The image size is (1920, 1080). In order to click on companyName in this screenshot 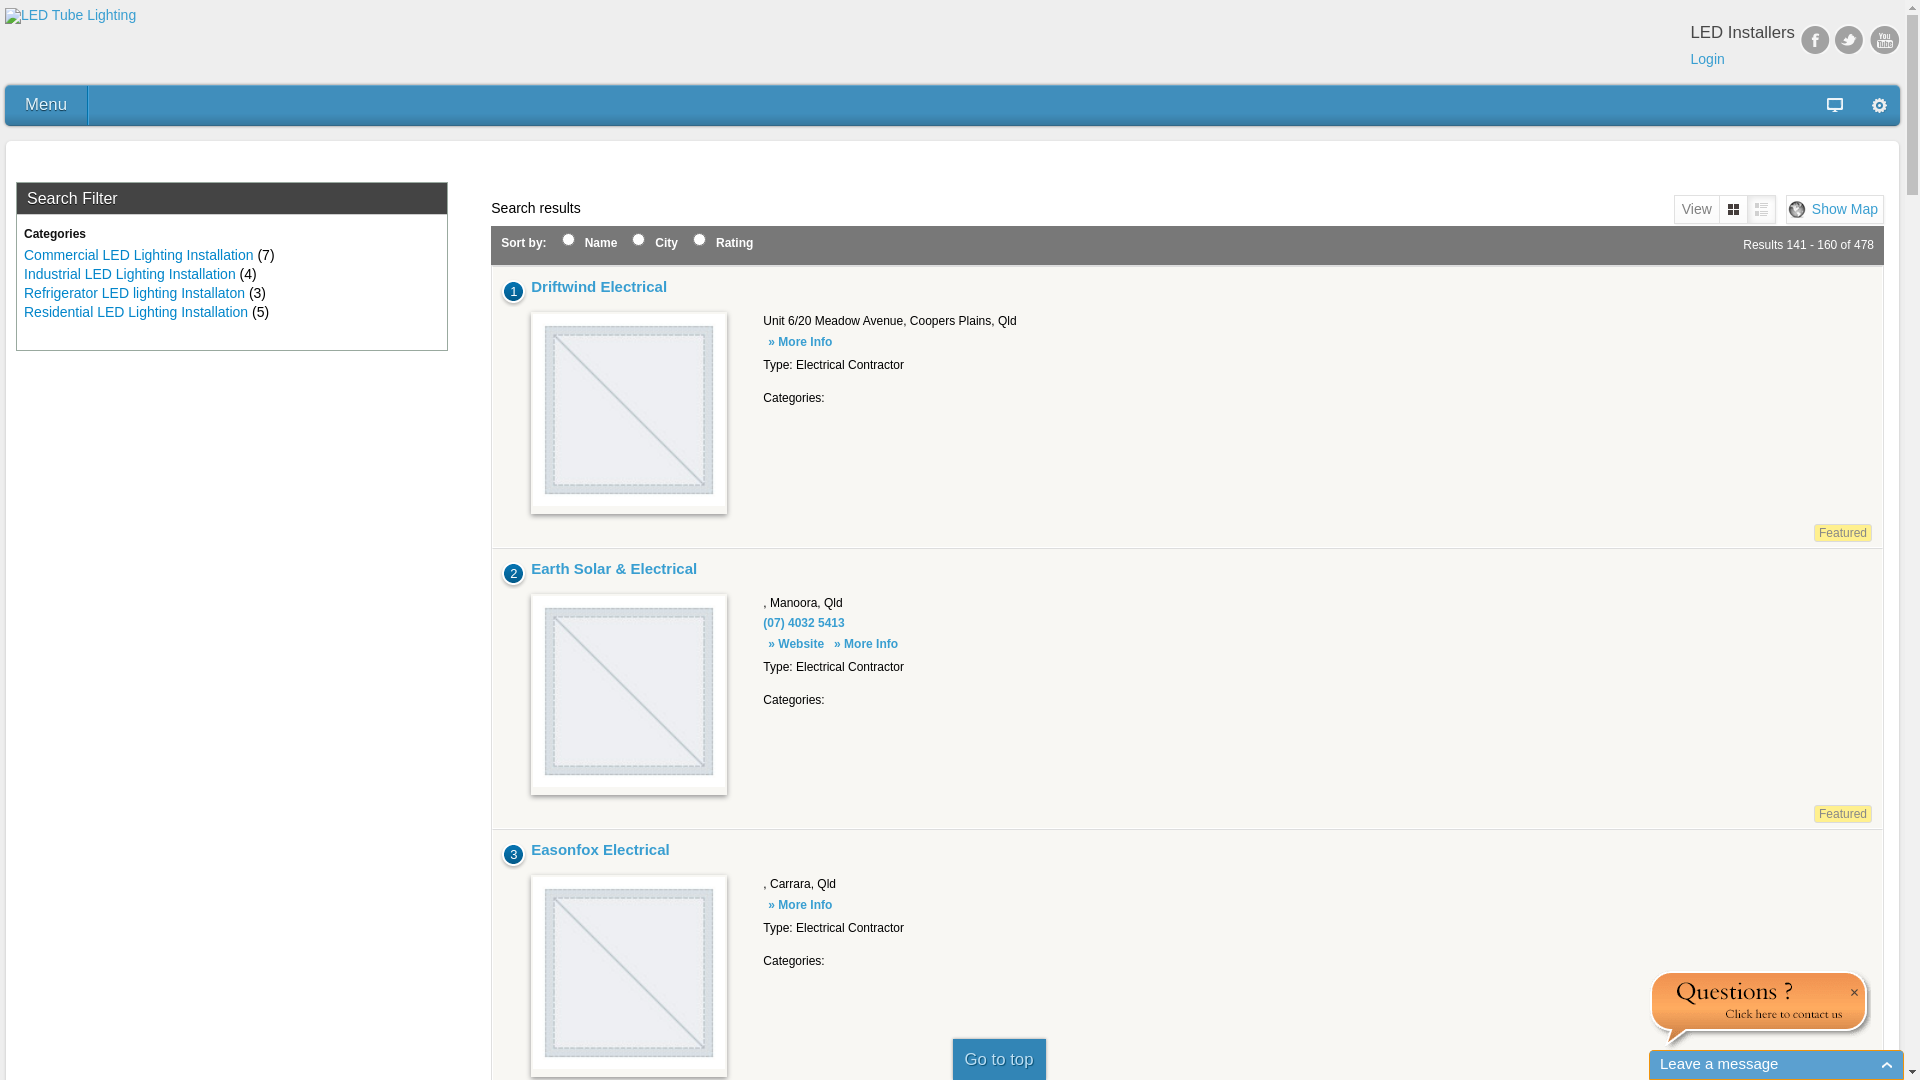, I will do `click(568, 240)`.